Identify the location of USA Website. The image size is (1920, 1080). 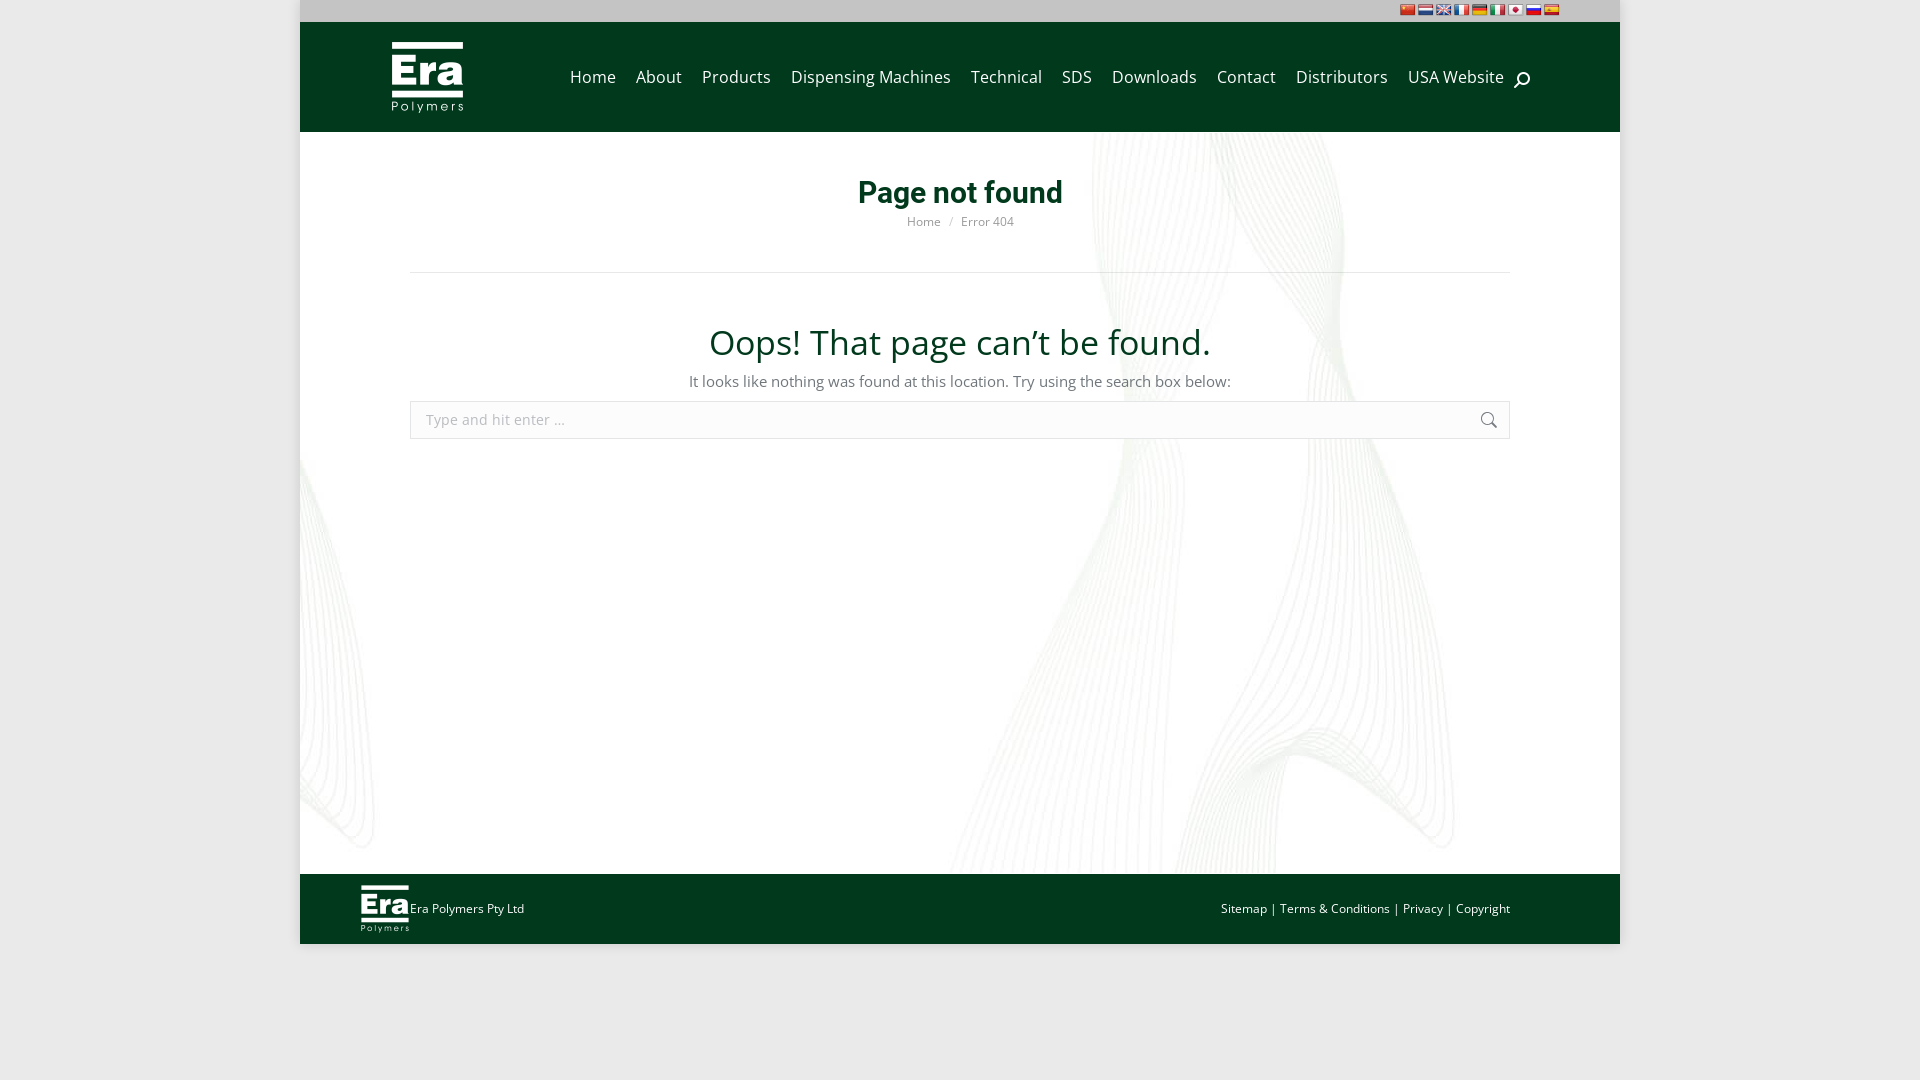
(1456, 77).